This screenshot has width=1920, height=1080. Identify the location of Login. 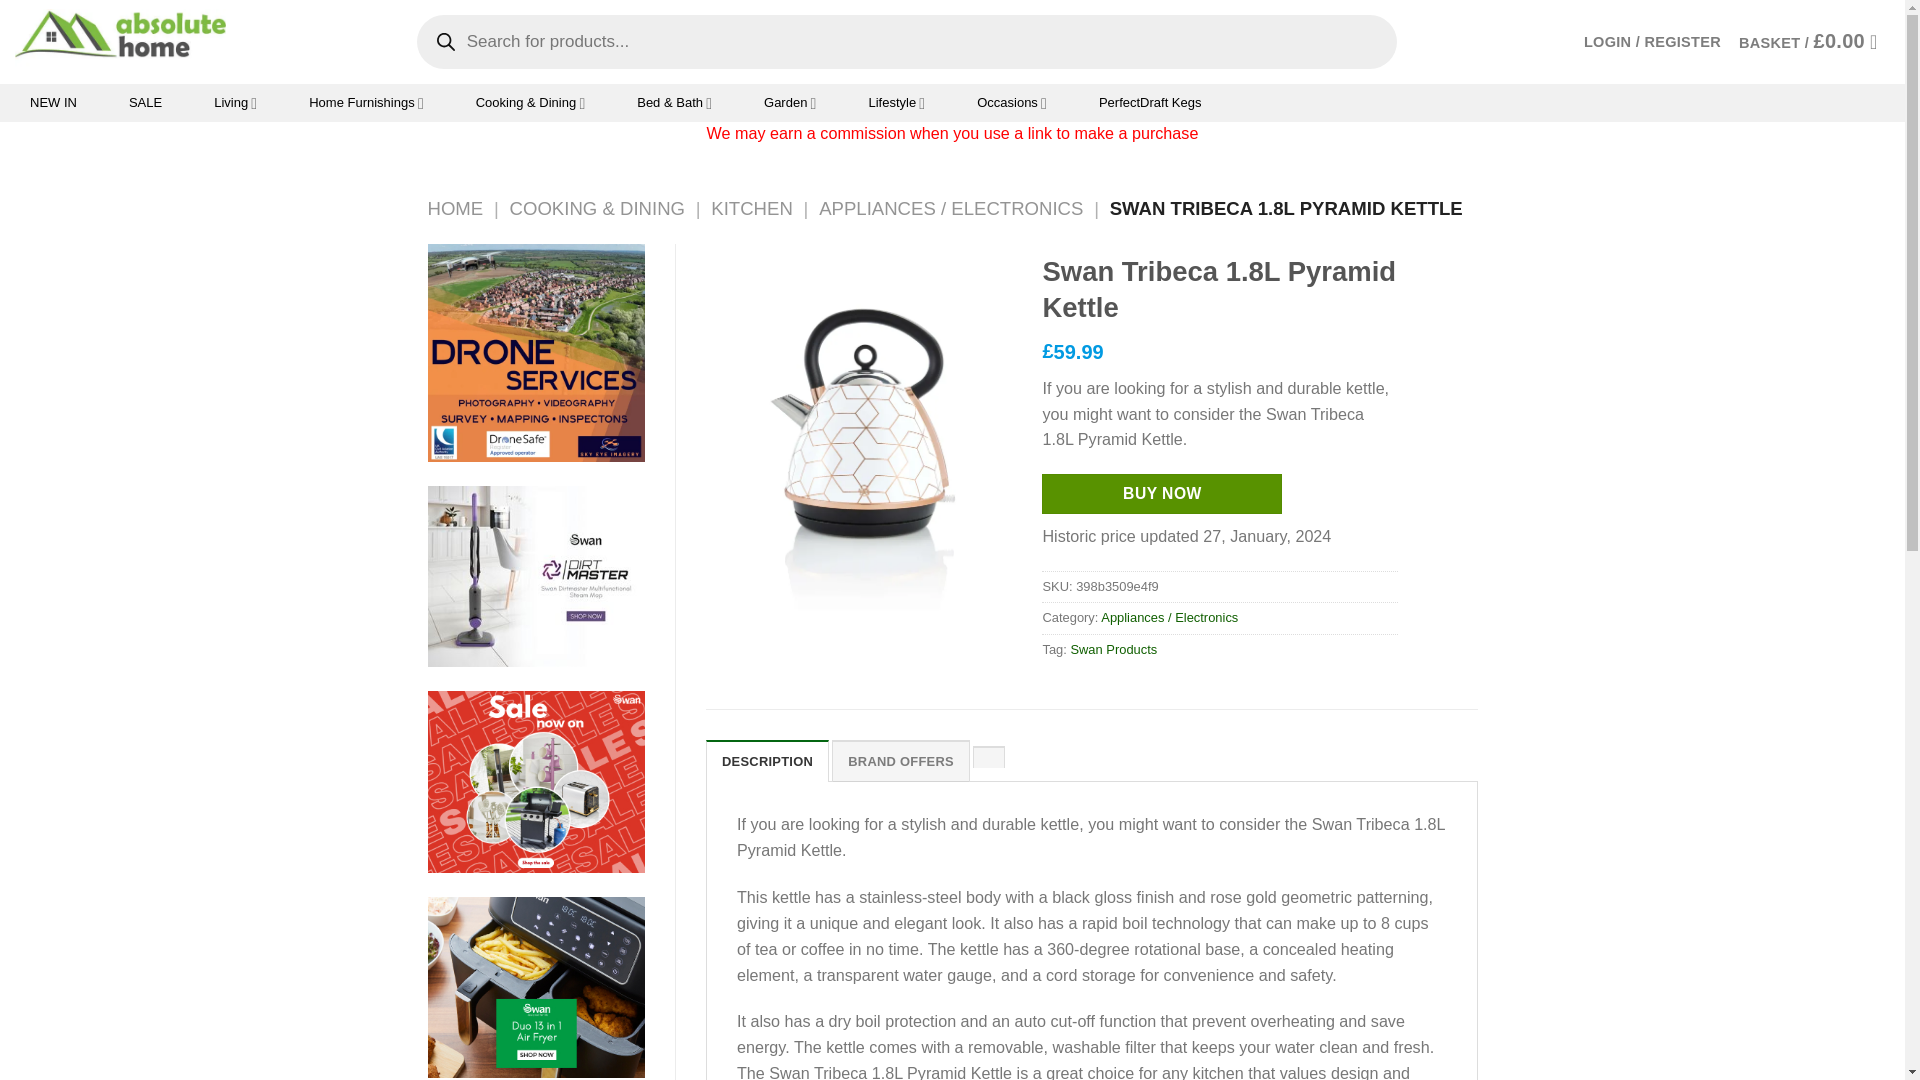
(1652, 42).